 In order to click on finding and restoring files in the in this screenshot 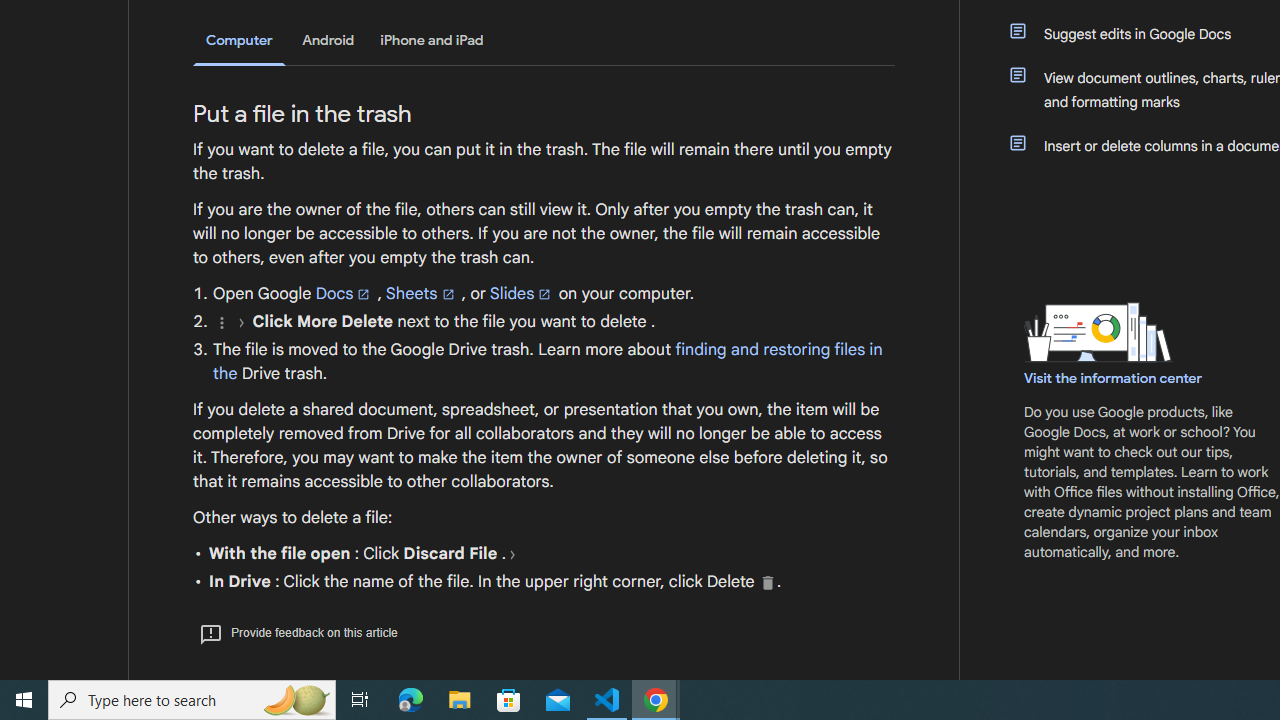, I will do `click(548, 361)`.